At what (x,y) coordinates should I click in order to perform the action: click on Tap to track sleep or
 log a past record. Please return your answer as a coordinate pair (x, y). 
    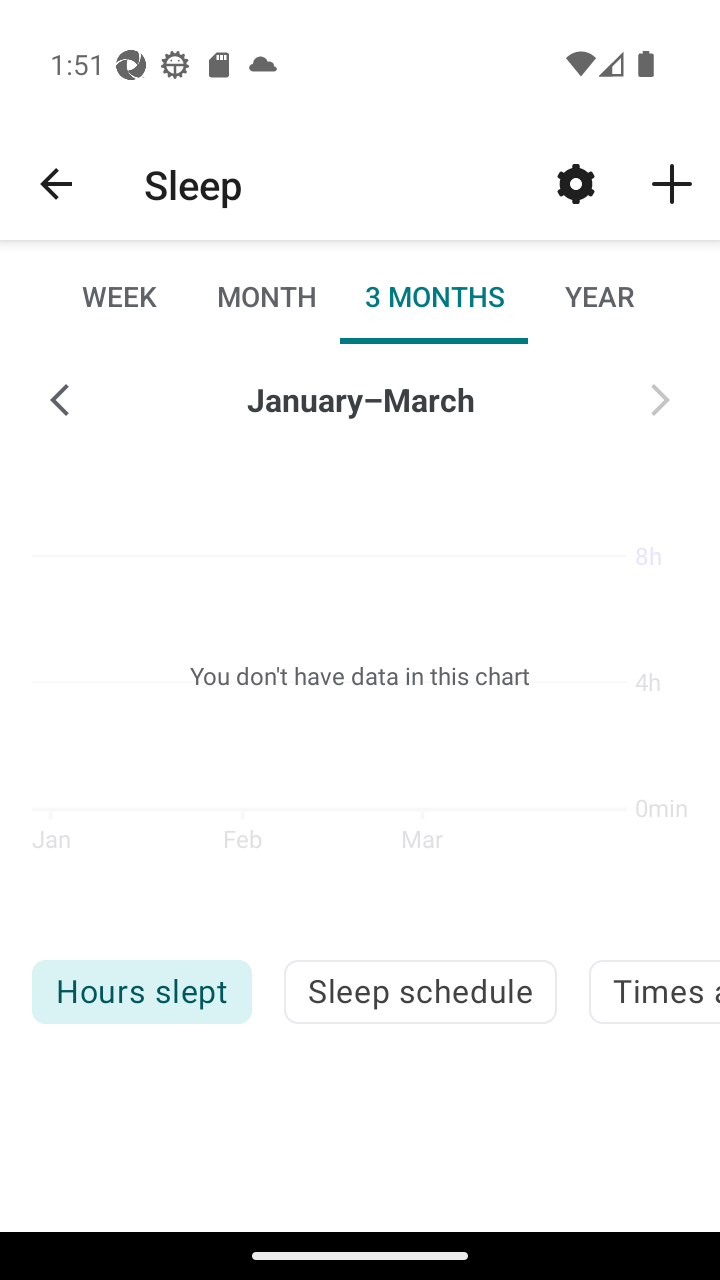
    Looking at the image, I should click on (672, 183).